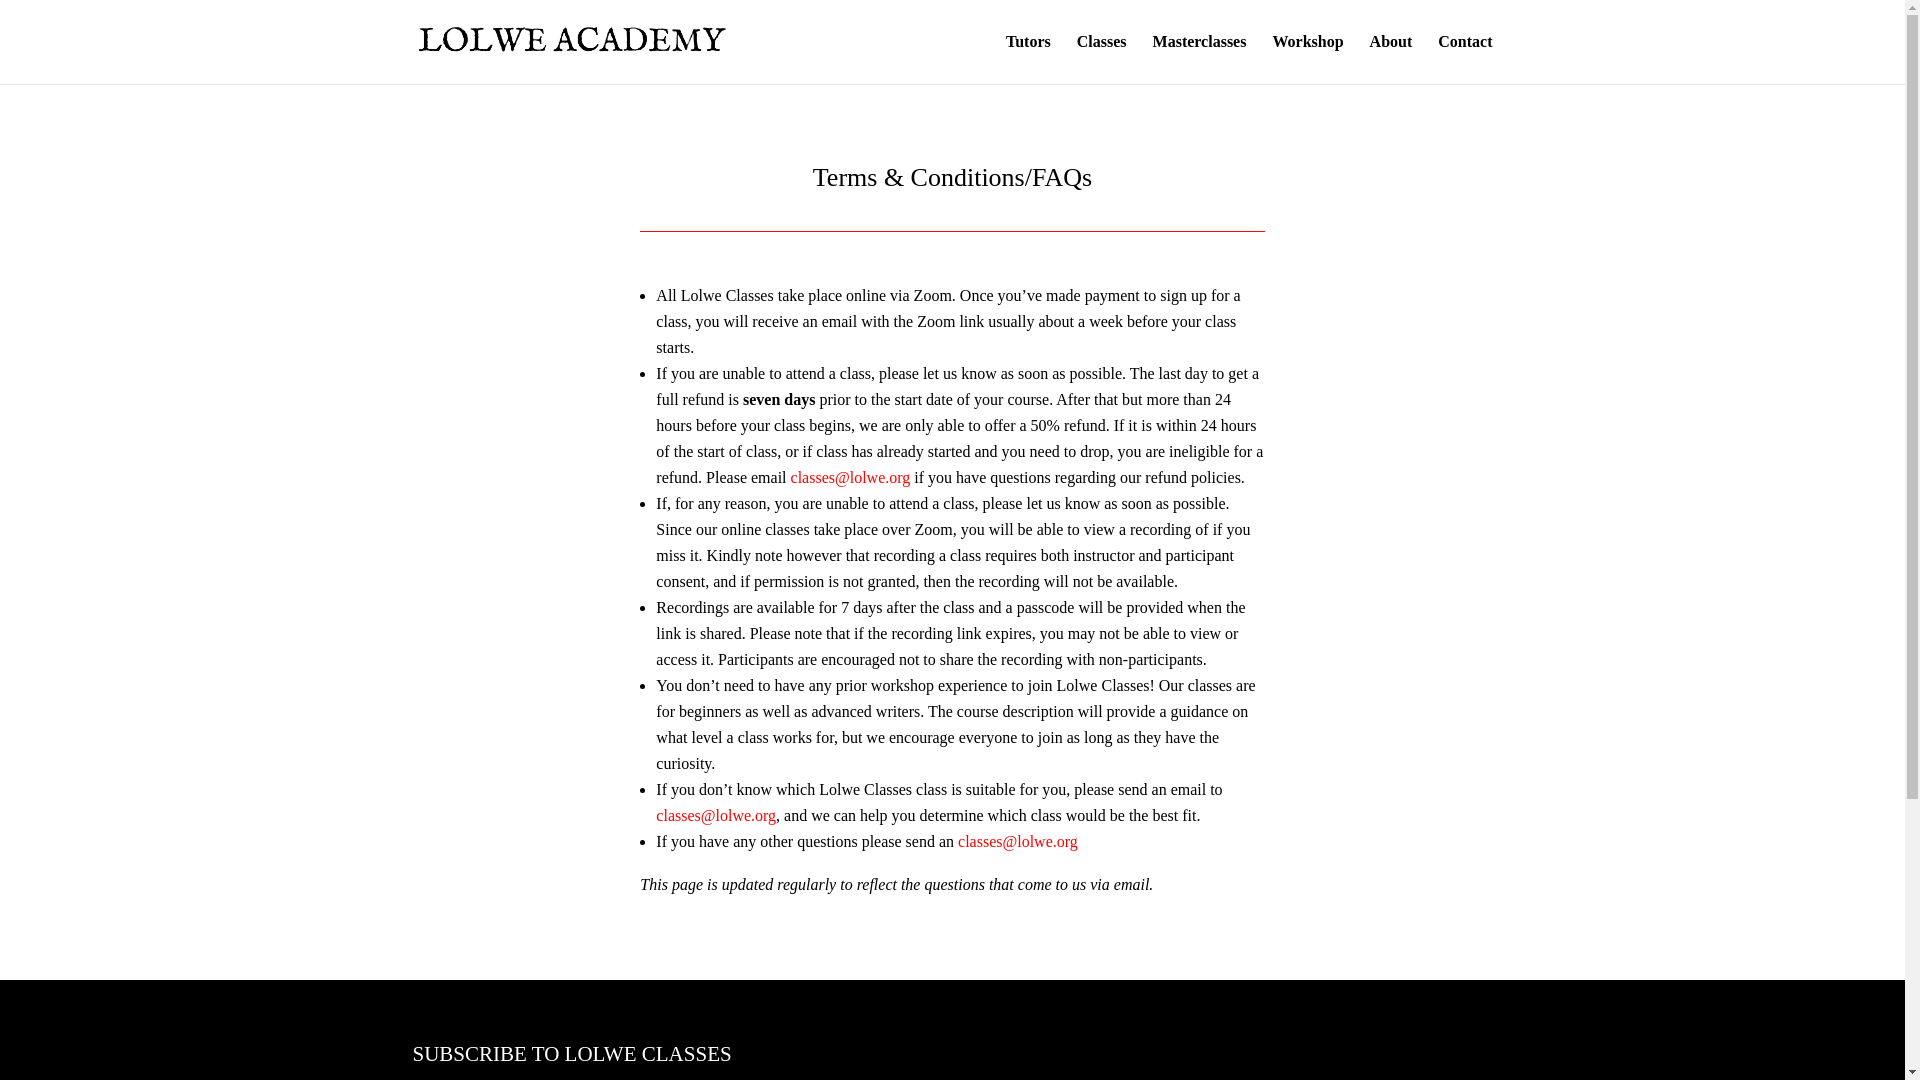 The image size is (1920, 1080). I want to click on Masterclasses, so click(1200, 59).